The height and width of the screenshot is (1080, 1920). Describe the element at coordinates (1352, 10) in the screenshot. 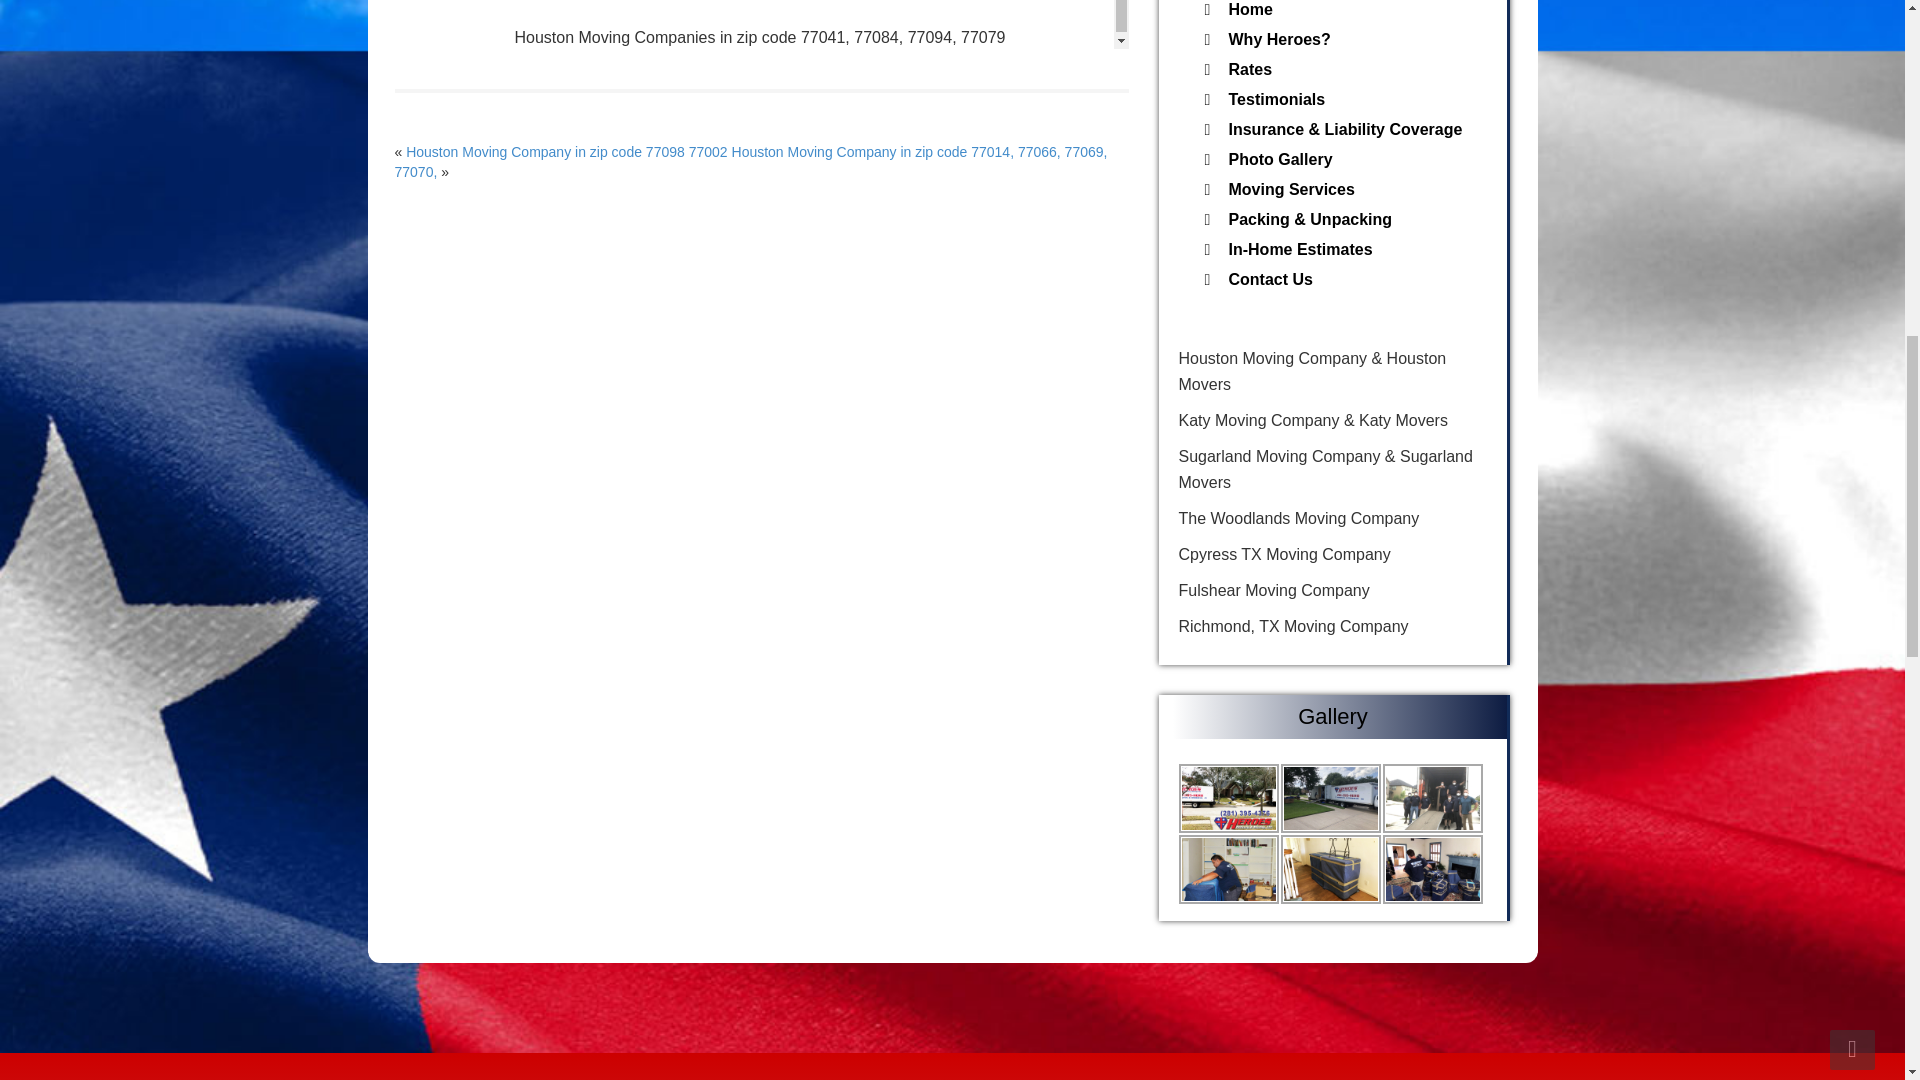

I see `Home` at that location.